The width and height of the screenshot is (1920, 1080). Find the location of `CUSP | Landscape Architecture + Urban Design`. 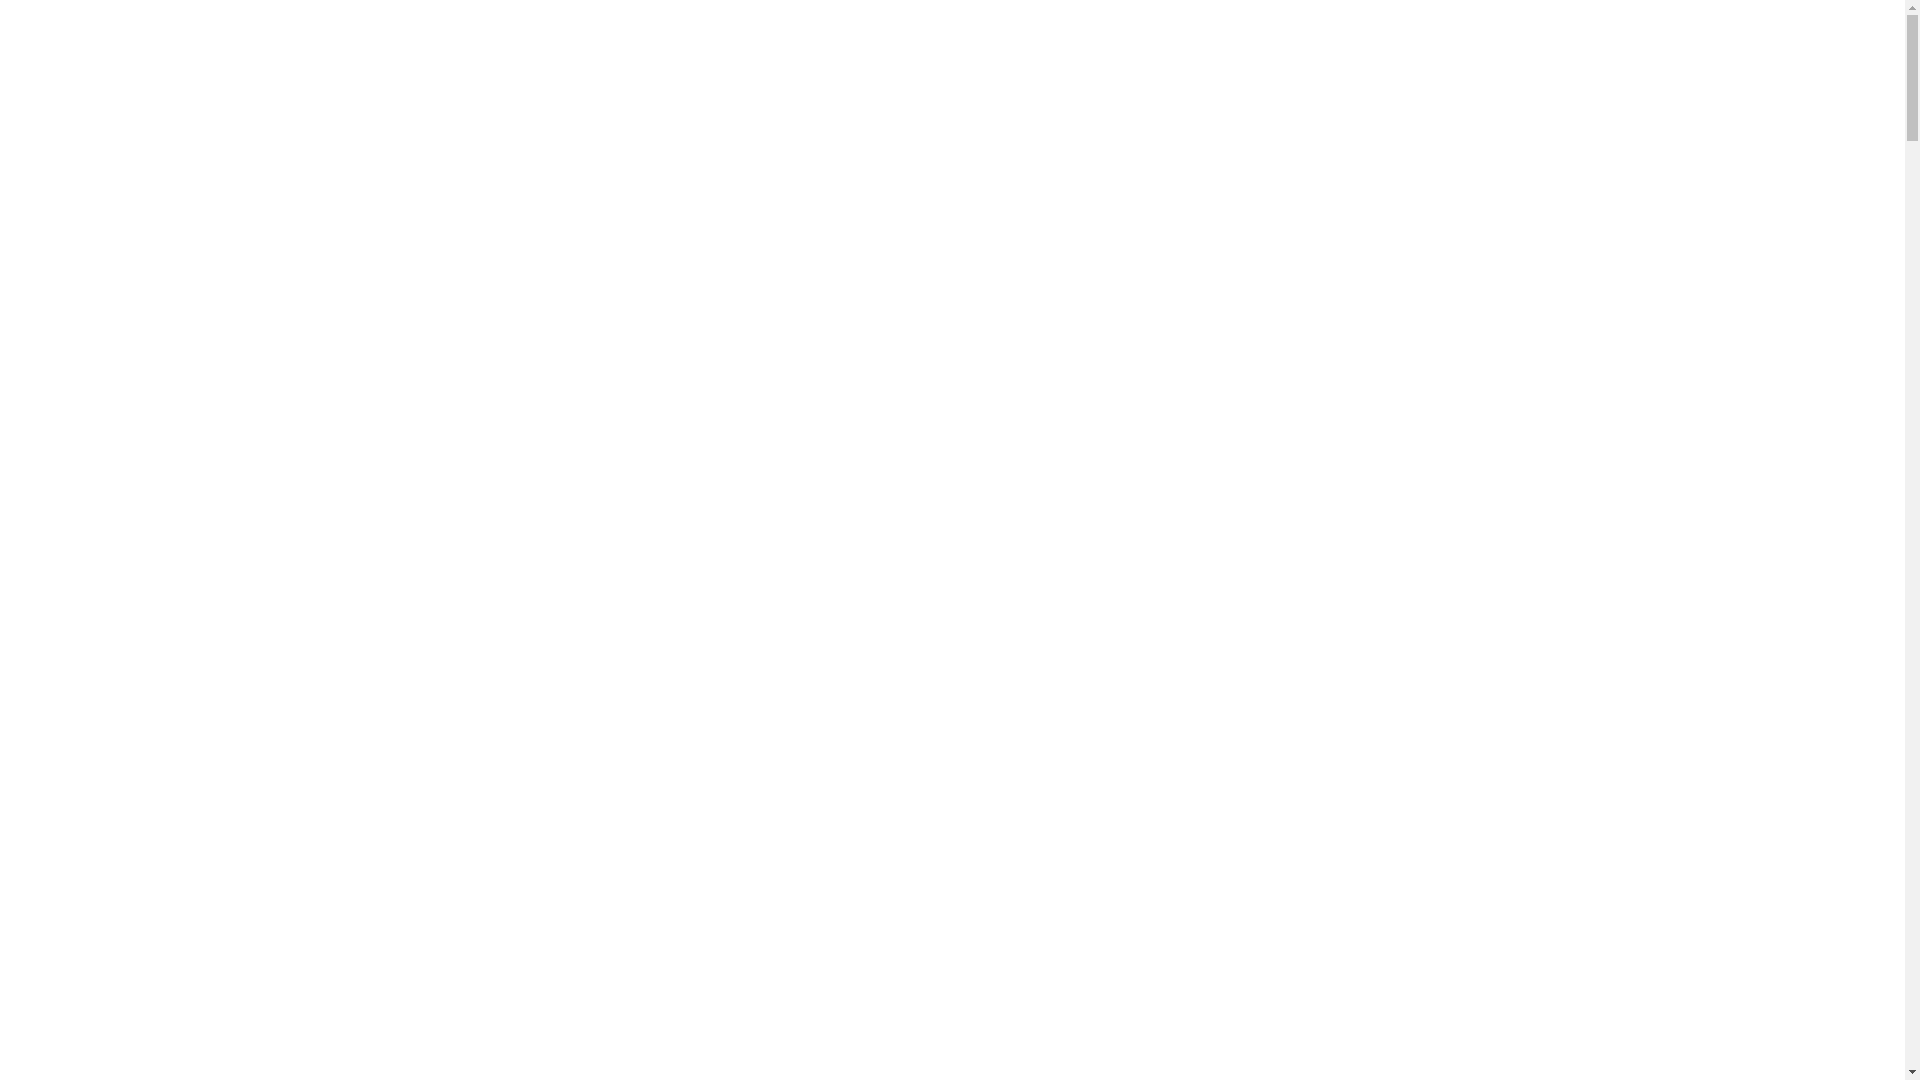

CUSP | Landscape Architecture + Urban Design is located at coordinates (178, 91).